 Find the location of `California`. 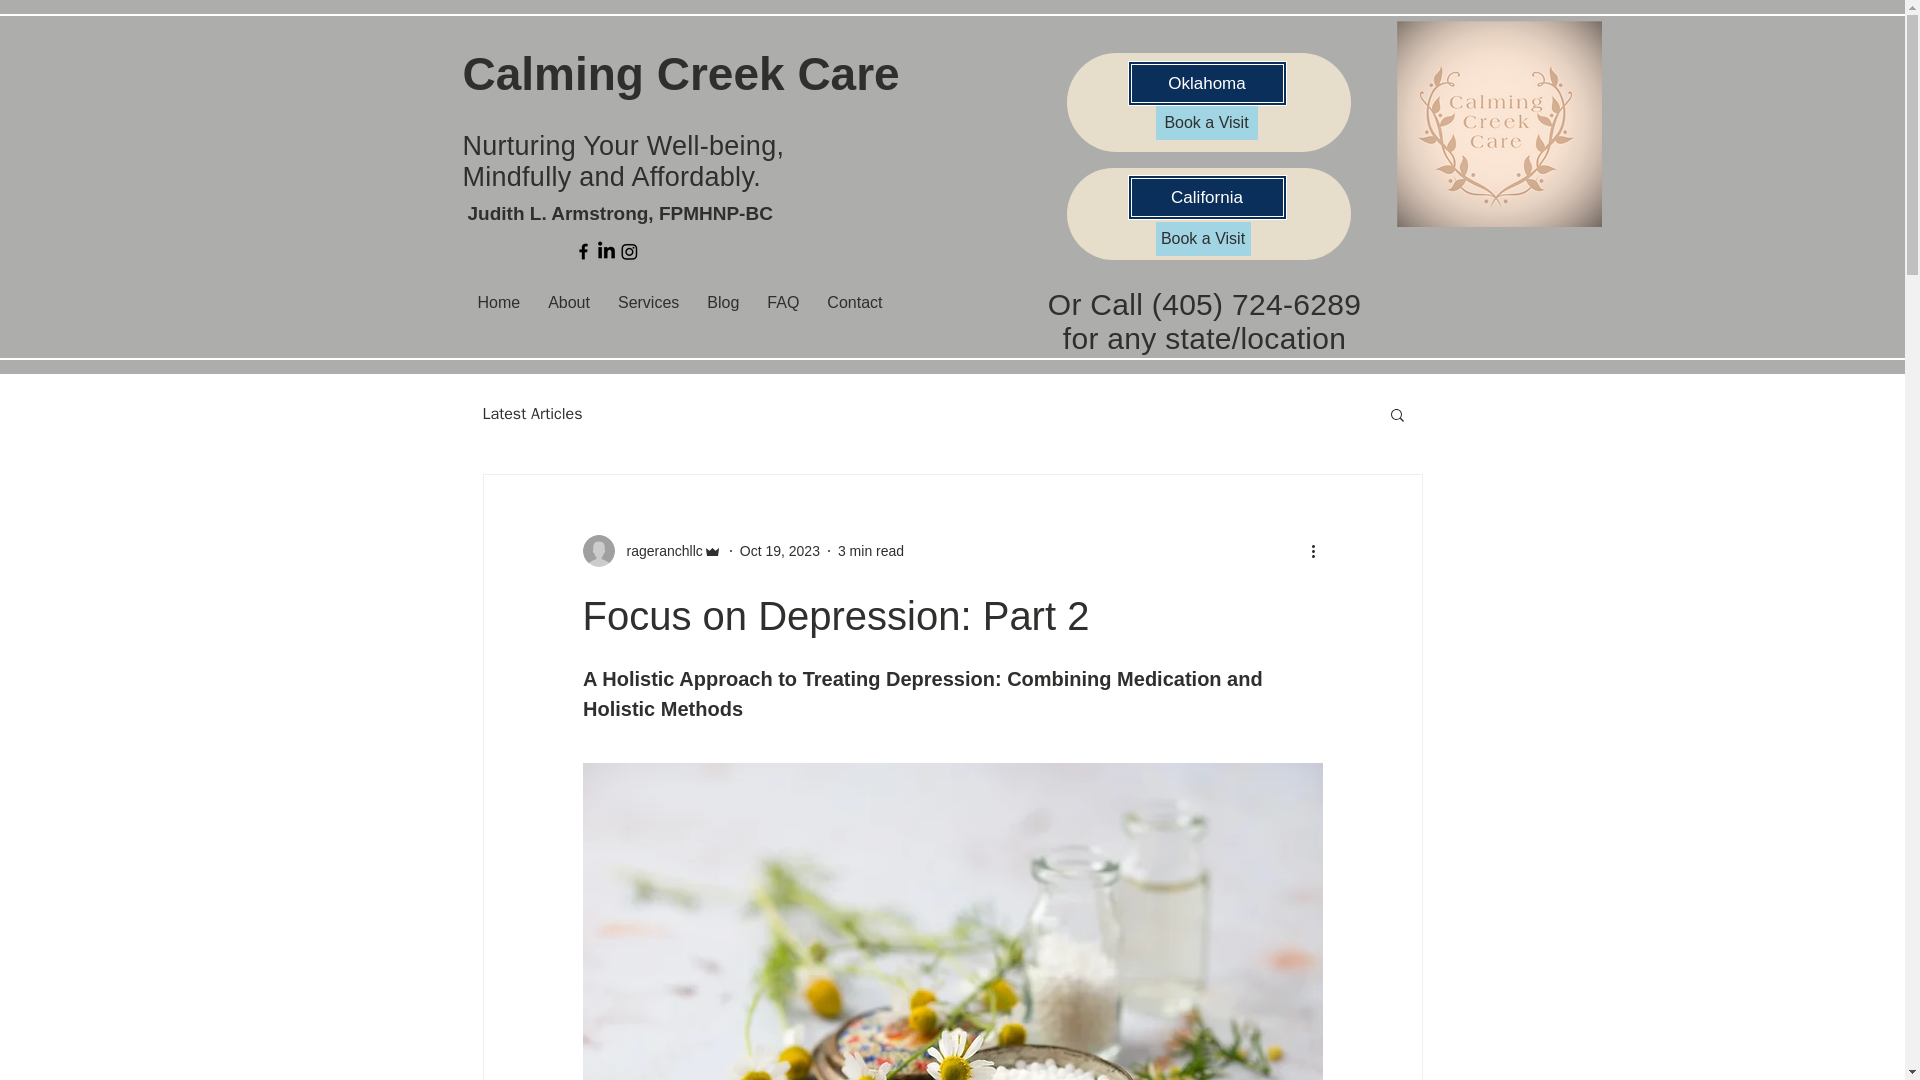

California is located at coordinates (1207, 197).